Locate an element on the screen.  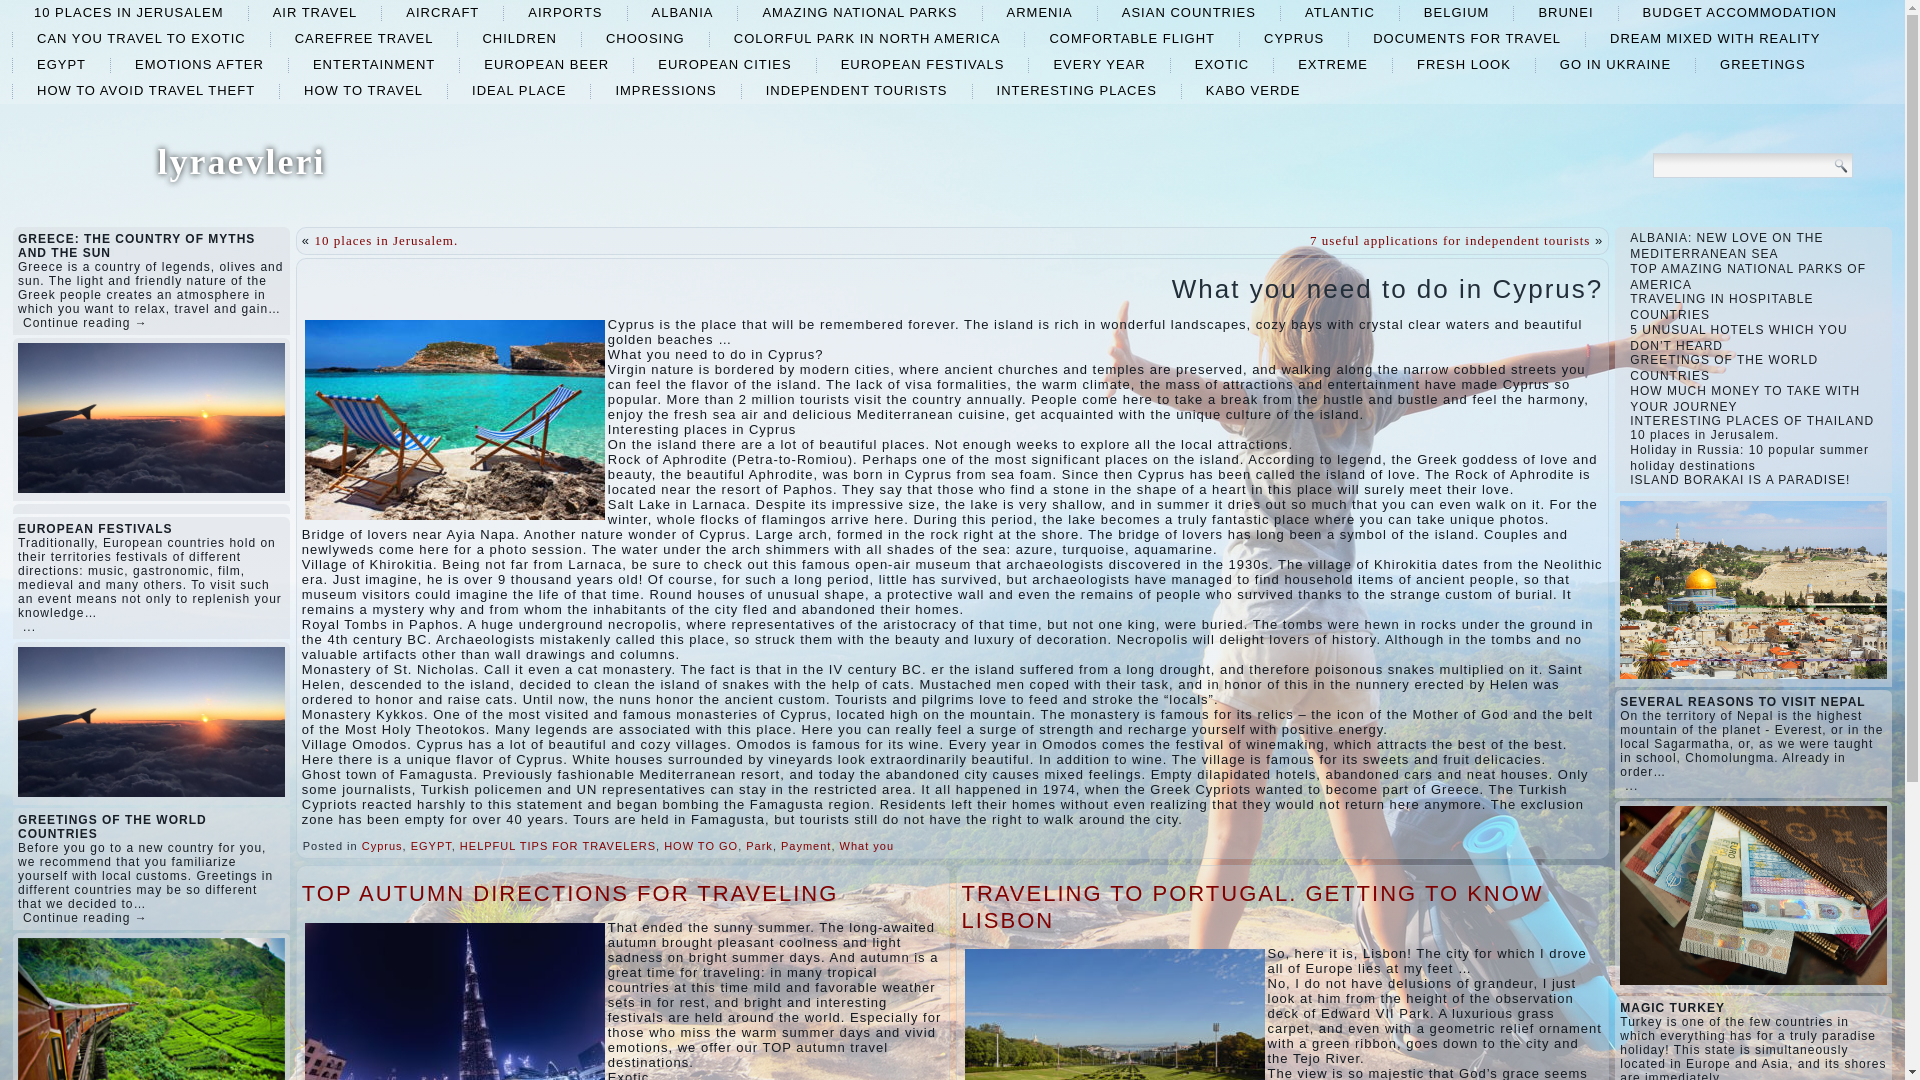
ALBANIA is located at coordinates (682, 12).